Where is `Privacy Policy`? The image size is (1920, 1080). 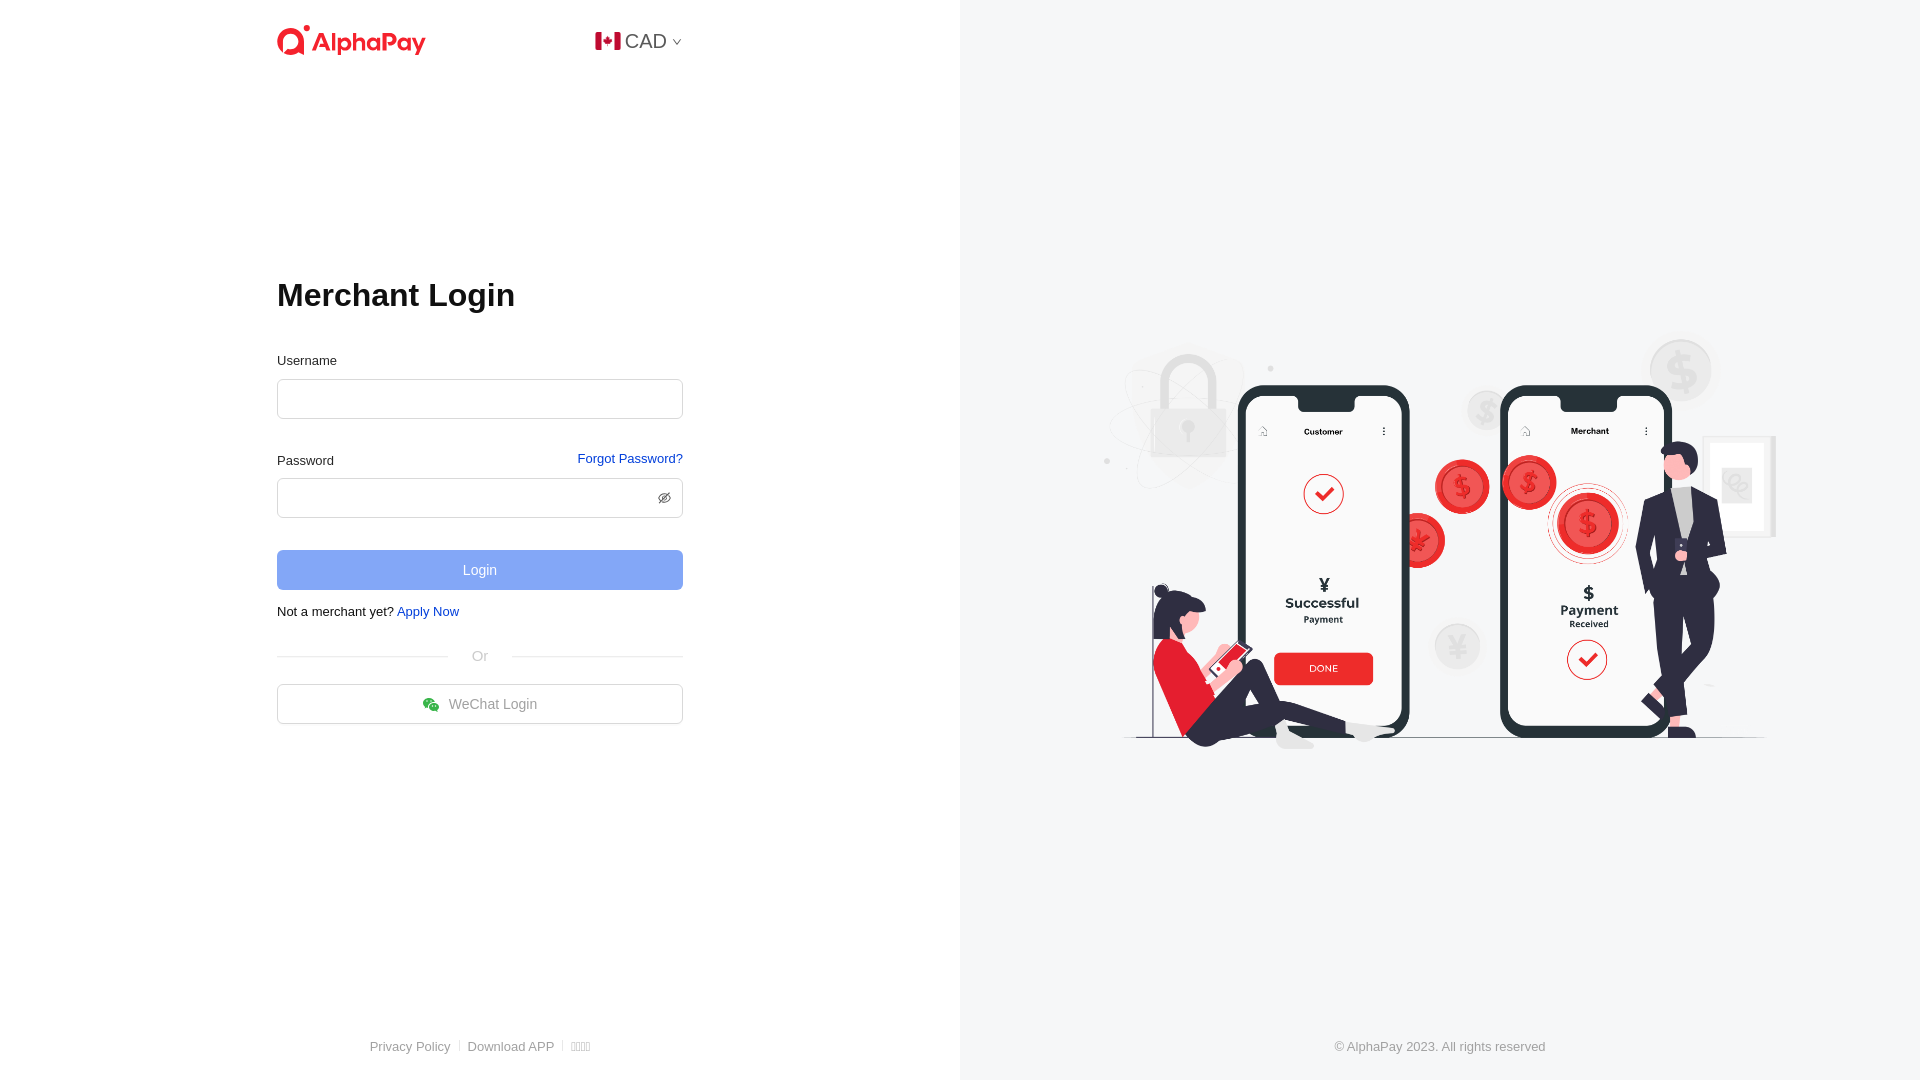 Privacy Policy is located at coordinates (410, 1046).